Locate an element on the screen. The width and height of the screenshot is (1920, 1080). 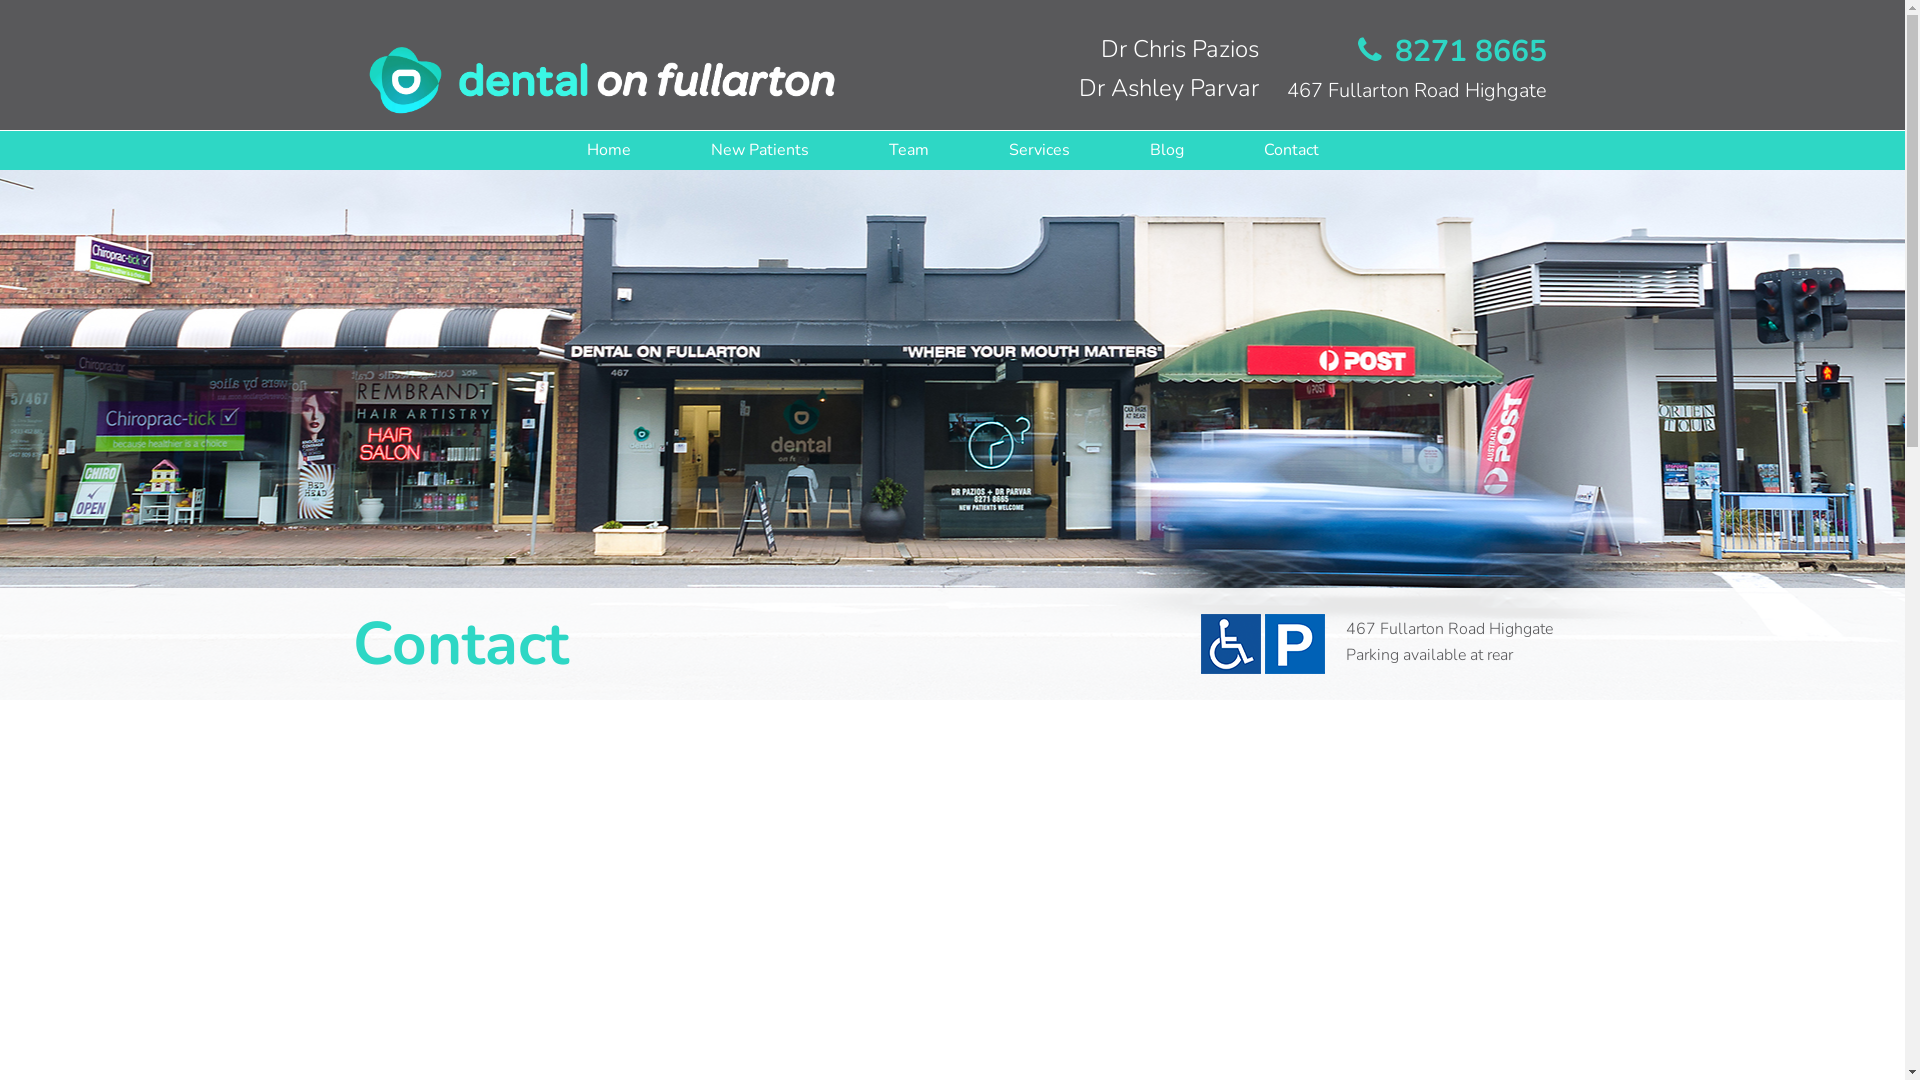
New Patients is located at coordinates (759, 150).